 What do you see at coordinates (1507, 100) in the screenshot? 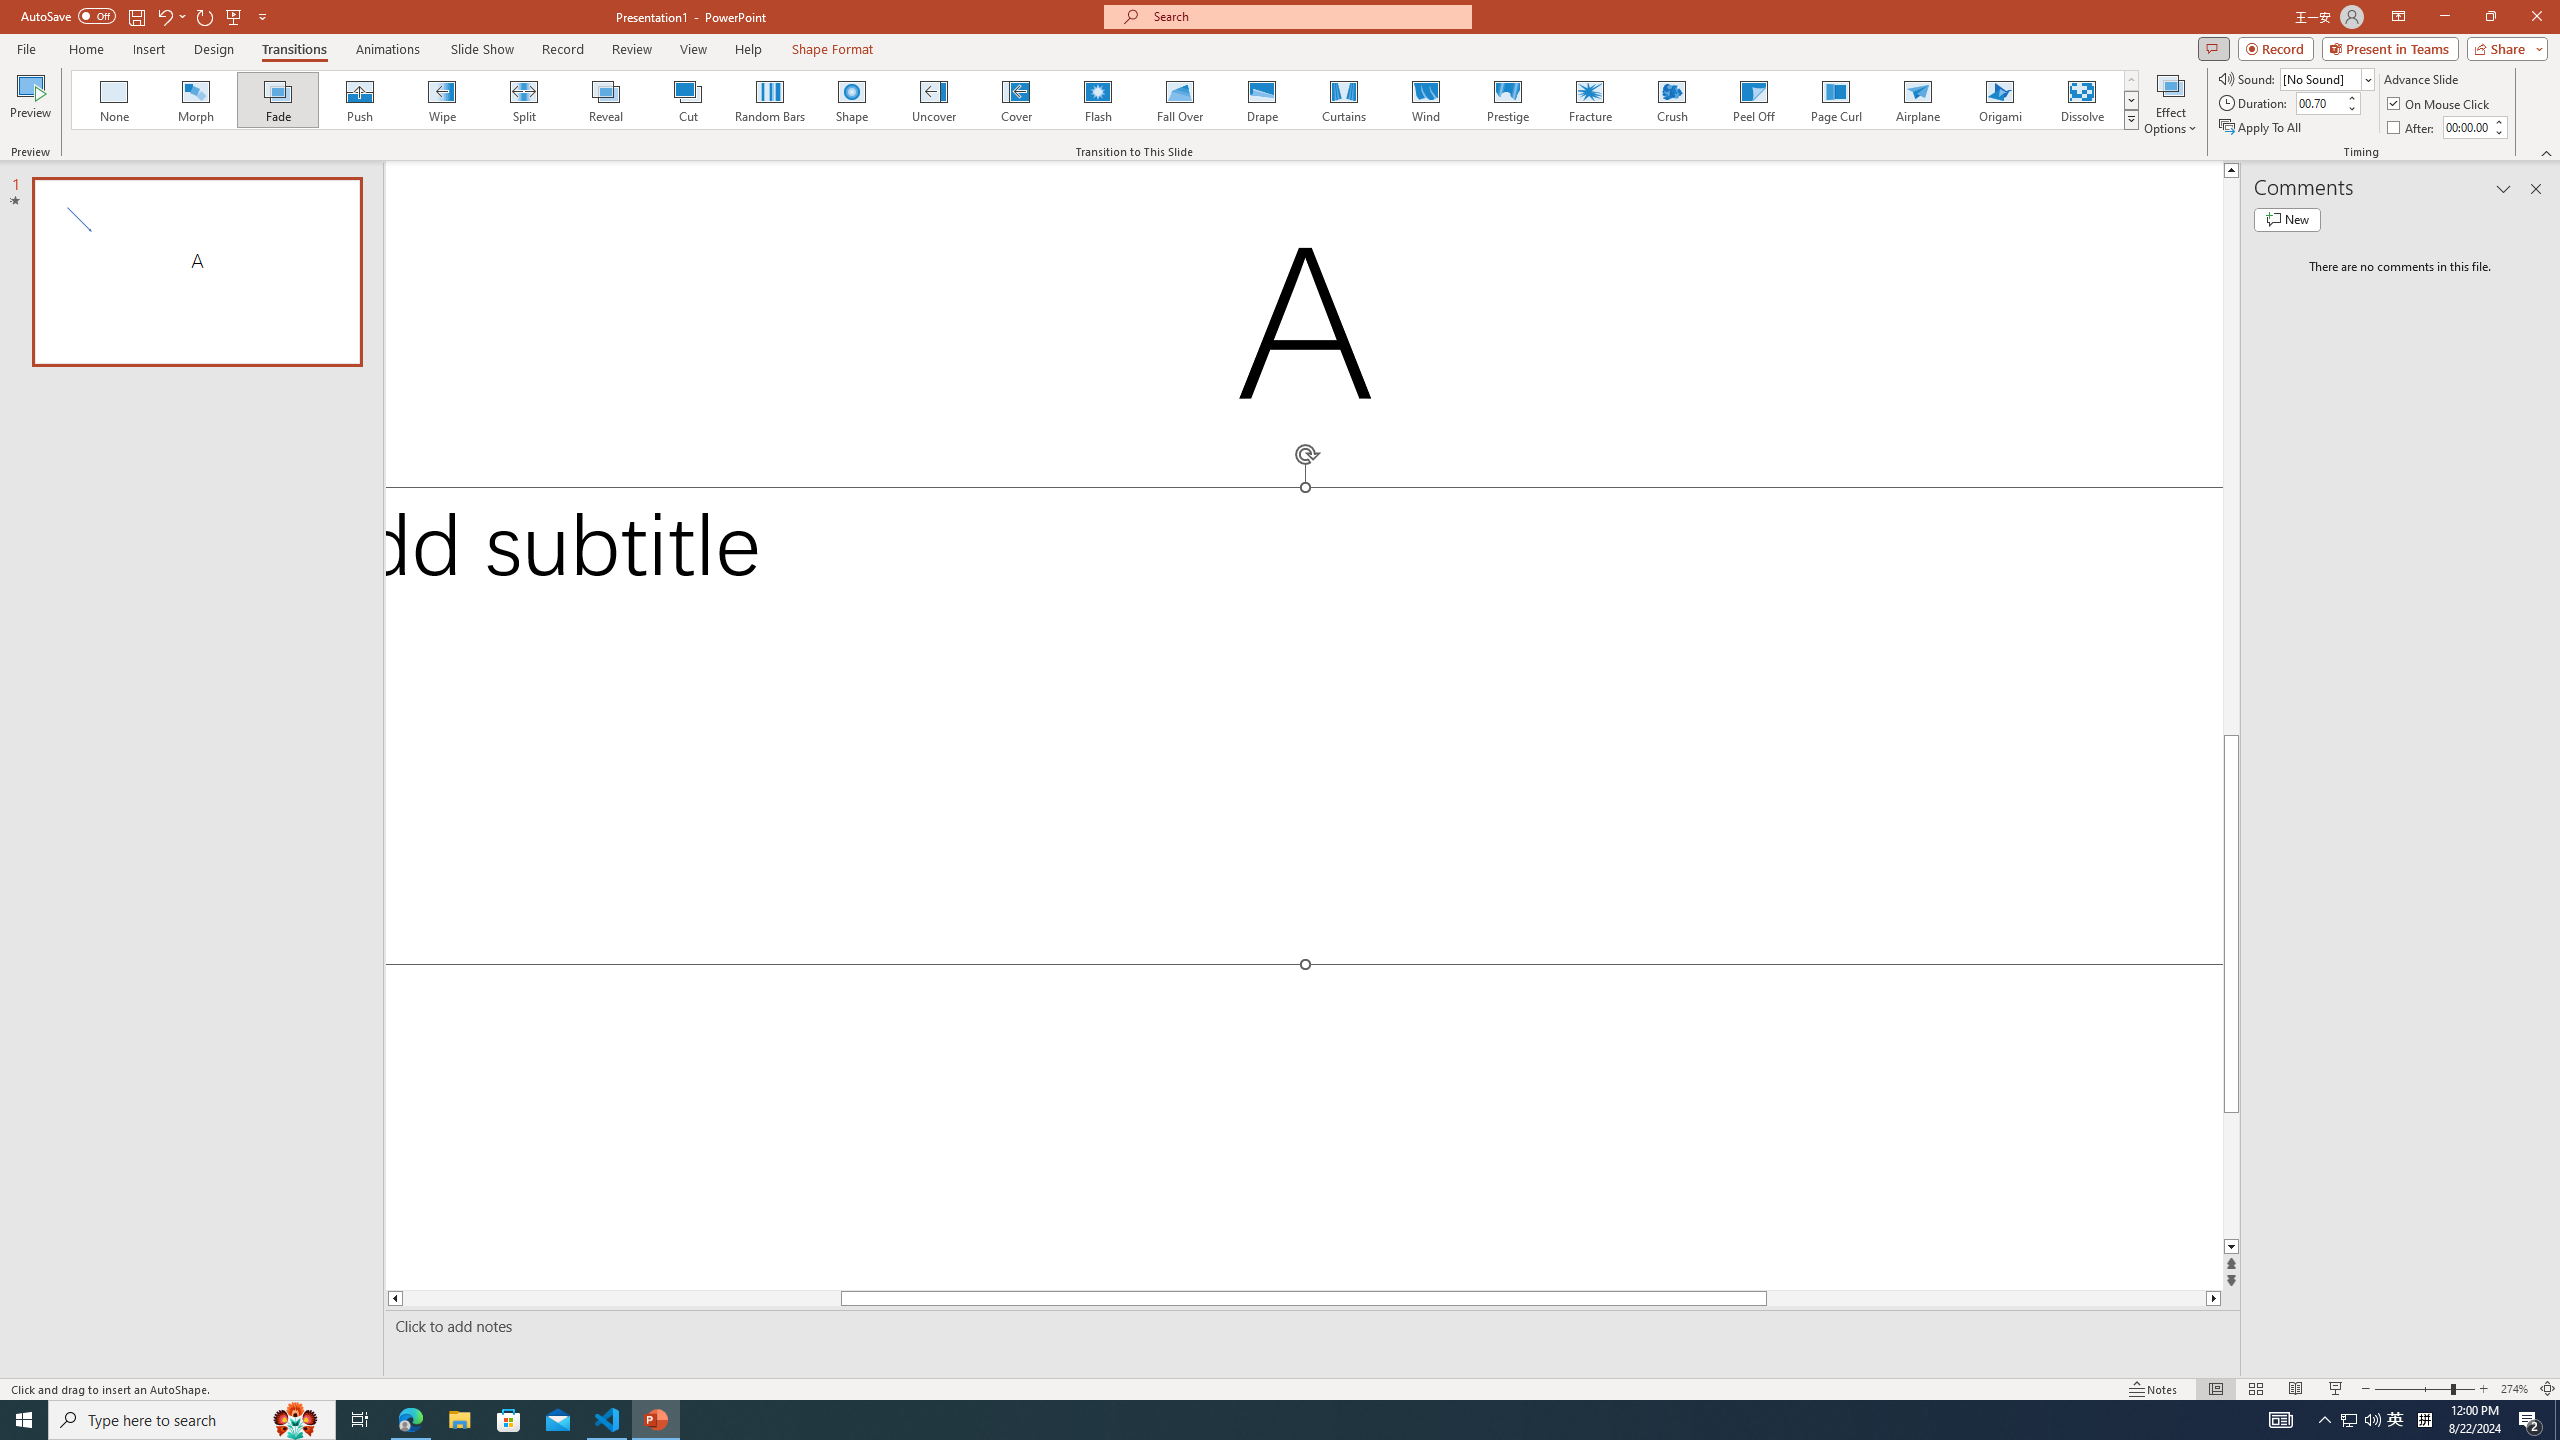
I see `Prestige` at bounding box center [1507, 100].